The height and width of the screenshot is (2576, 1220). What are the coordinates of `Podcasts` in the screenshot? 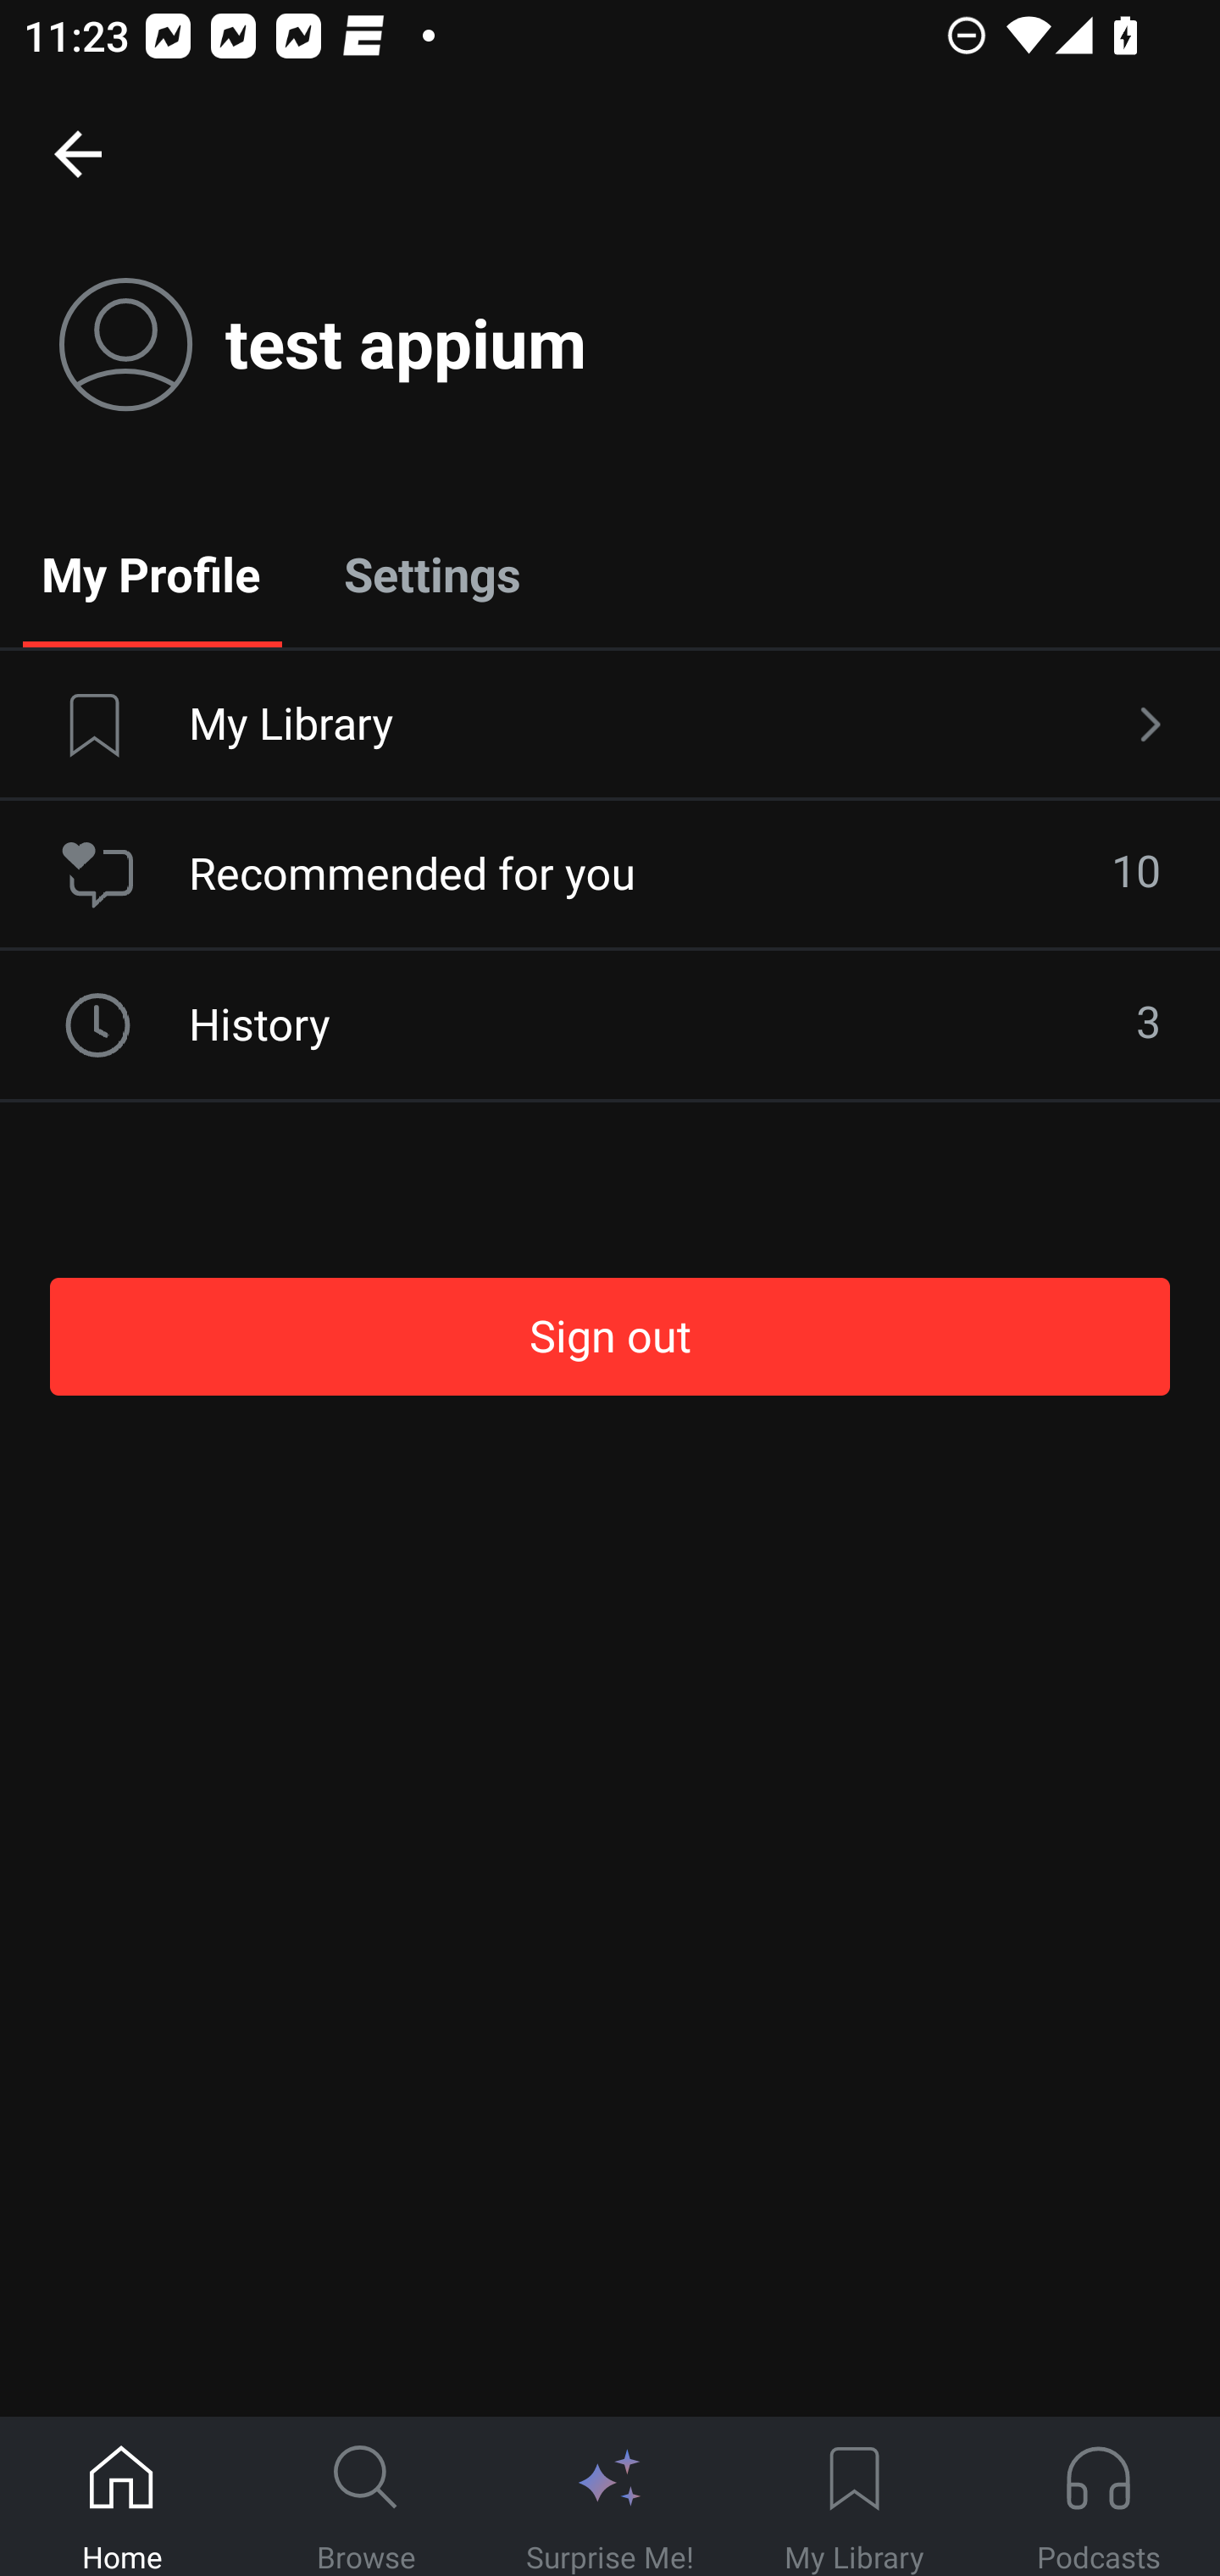 It's located at (1098, 2497).